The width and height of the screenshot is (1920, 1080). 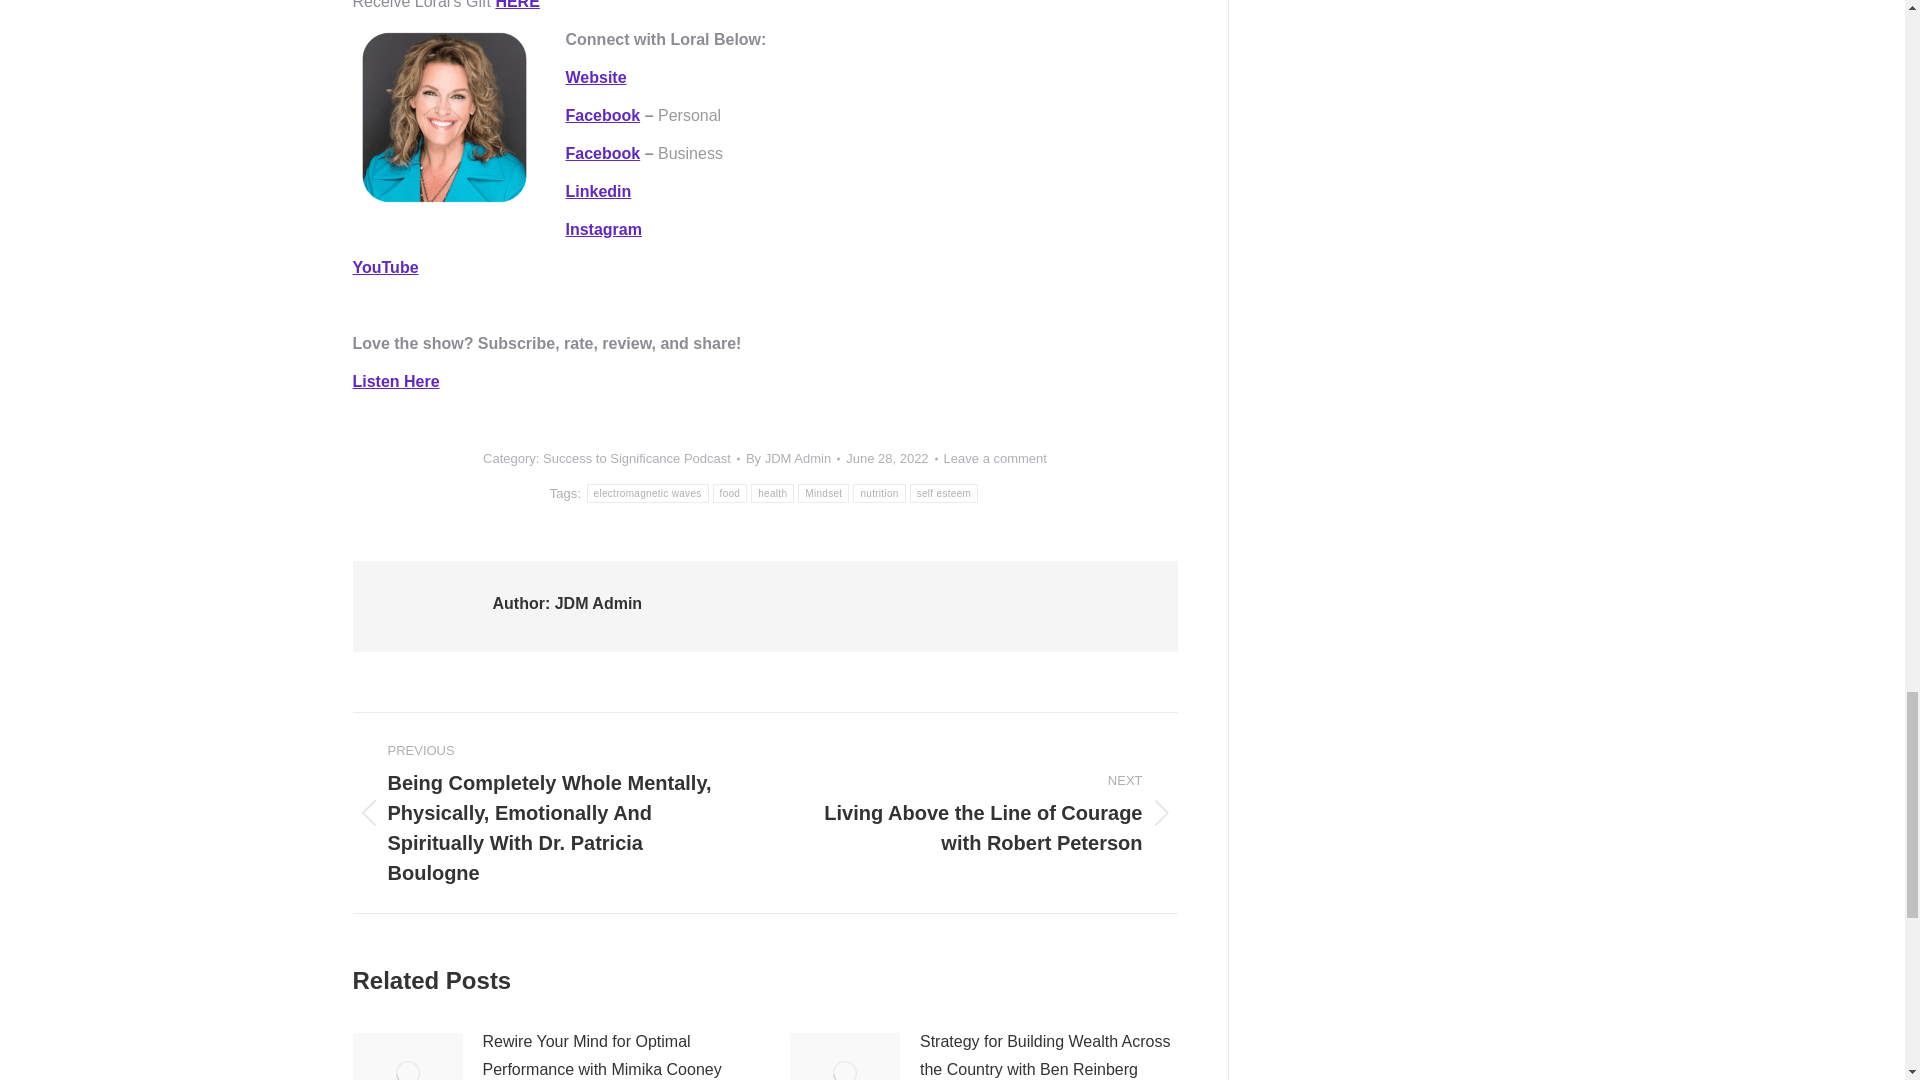 I want to click on June 28, 2022, so click(x=891, y=458).